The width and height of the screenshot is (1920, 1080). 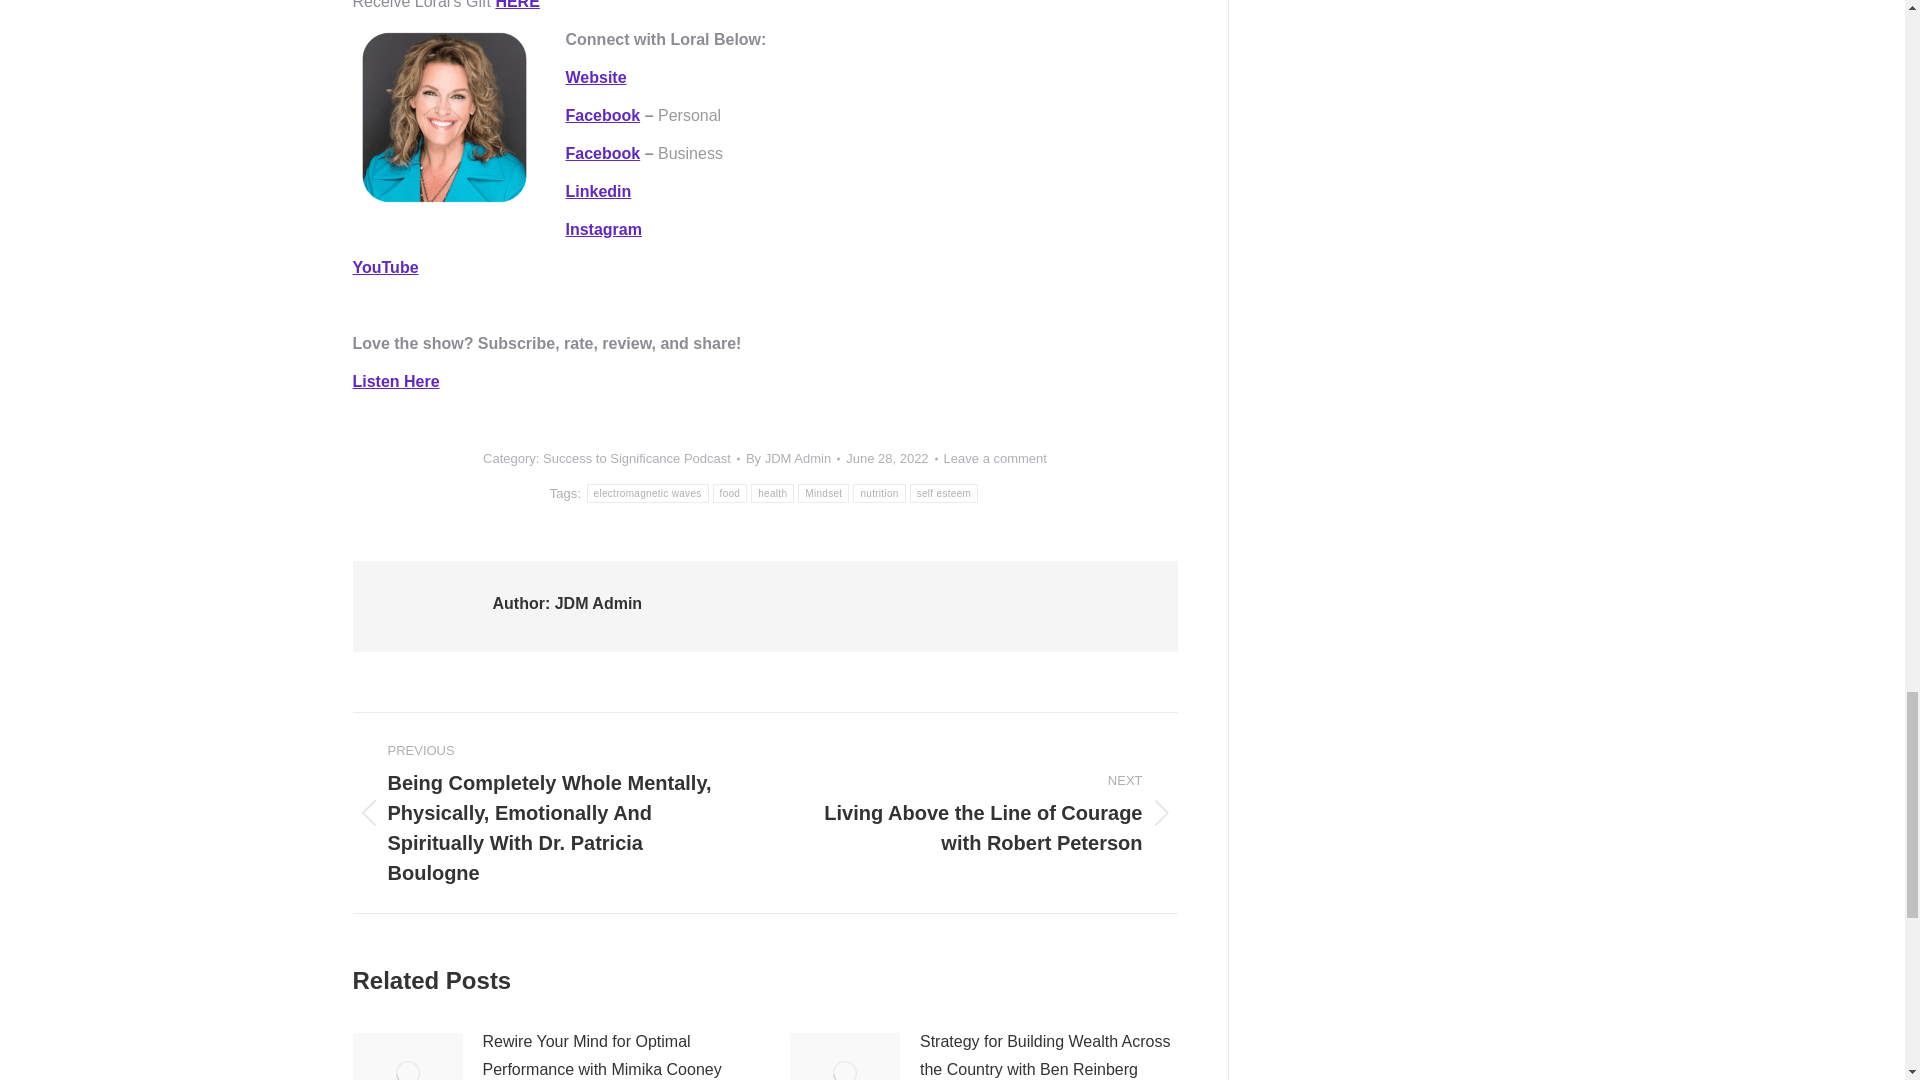 I want to click on June 28, 2022, so click(x=891, y=458).